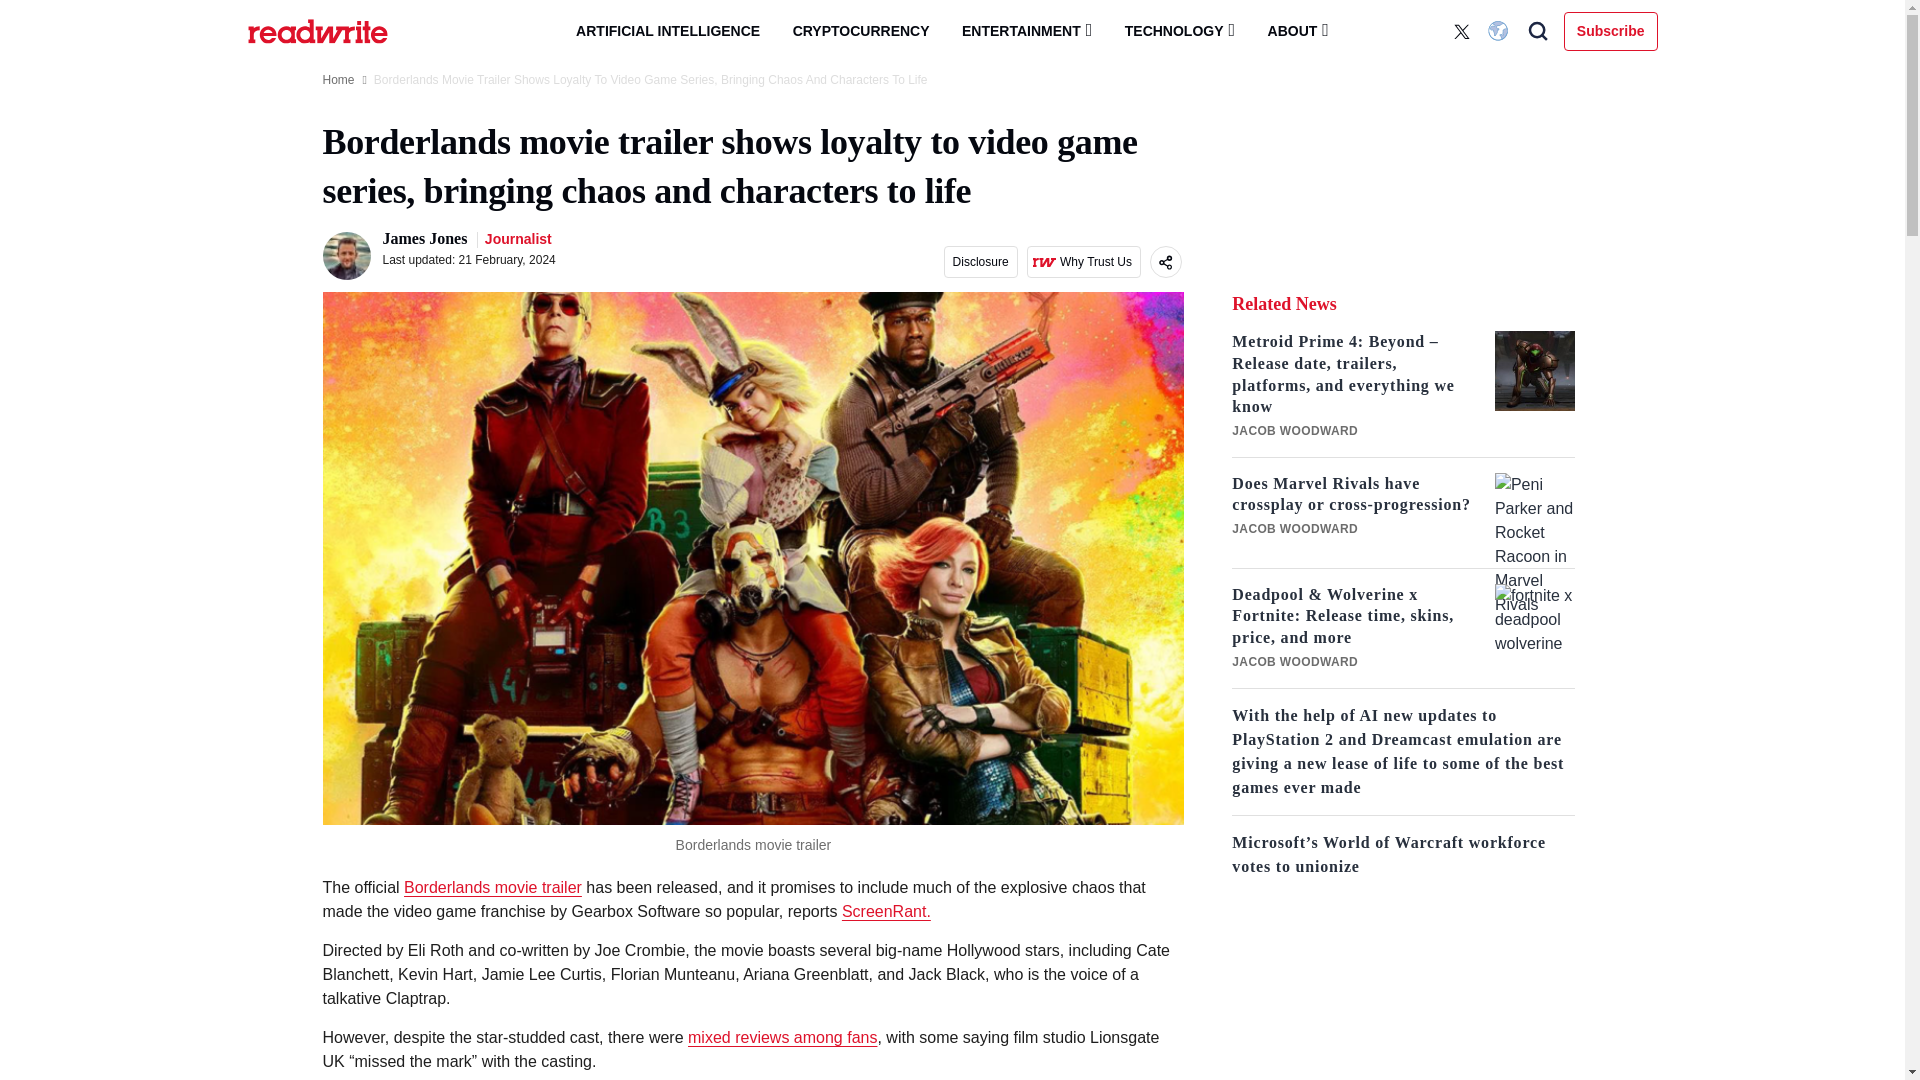 The image size is (1920, 1080). Describe the element at coordinates (1500, 31) in the screenshot. I see `English` at that location.